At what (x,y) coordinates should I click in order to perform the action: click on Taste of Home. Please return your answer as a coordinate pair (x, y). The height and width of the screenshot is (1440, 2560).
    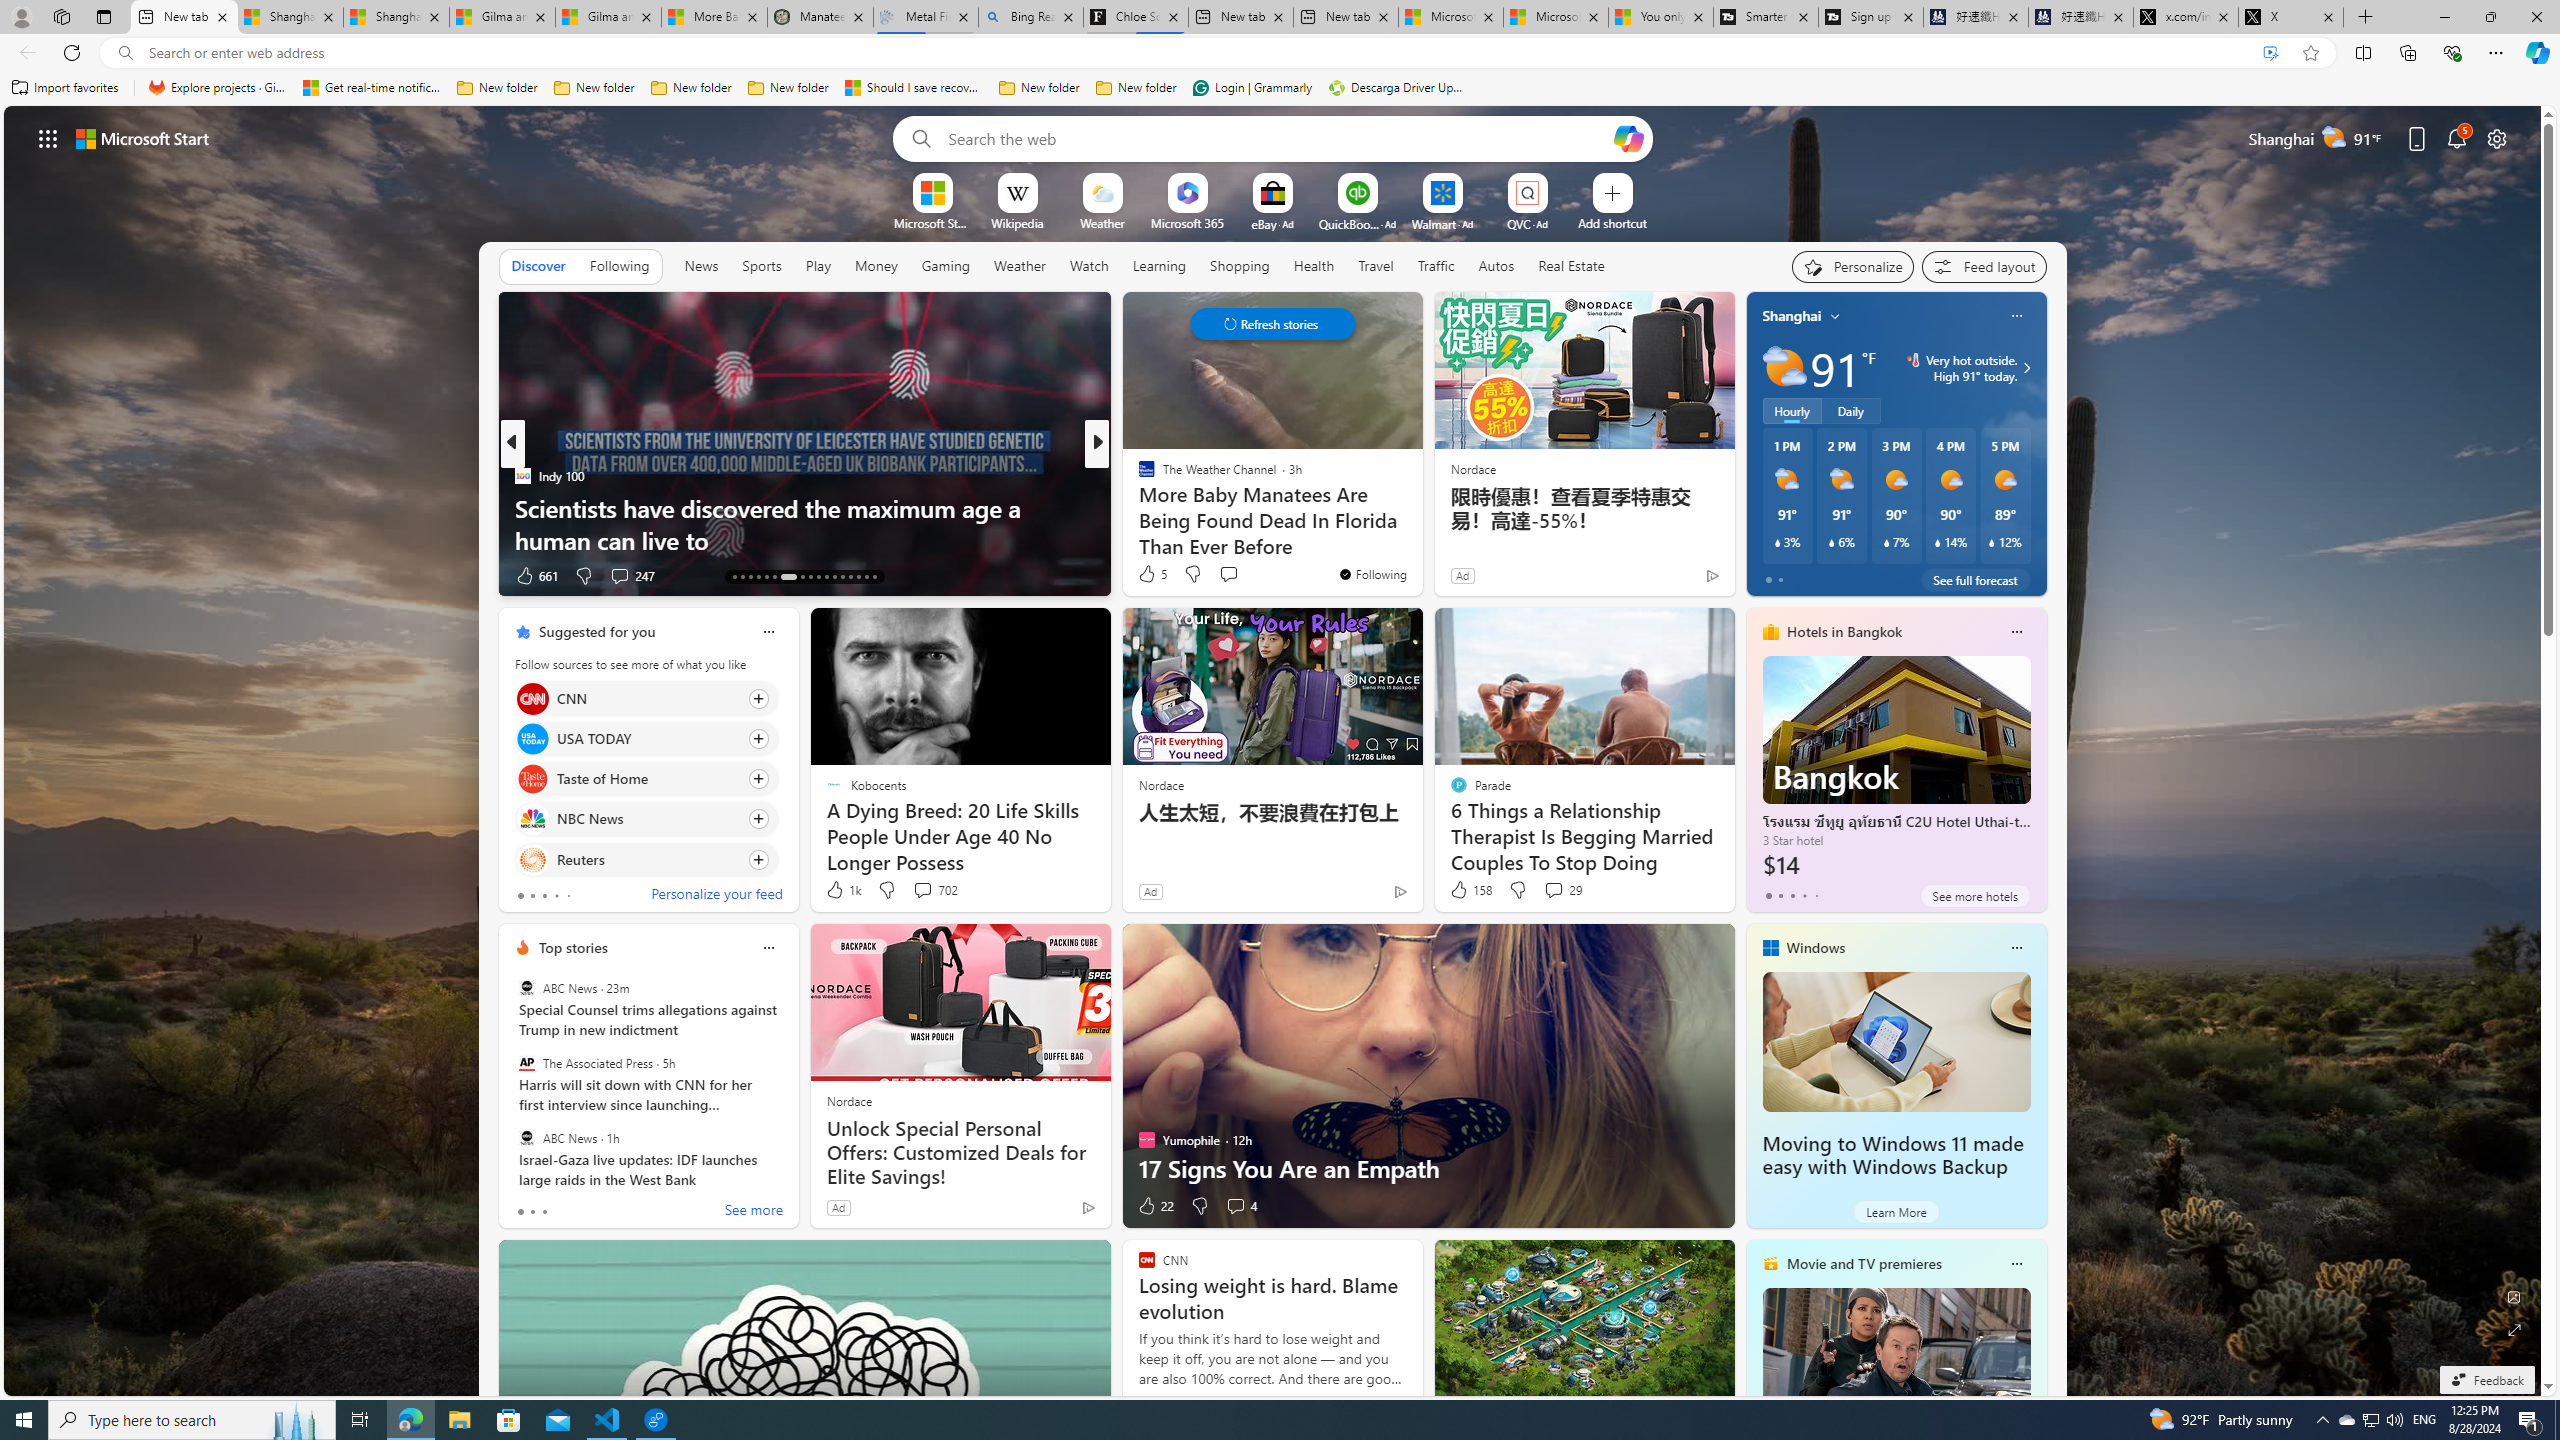
    Looking at the image, I should click on (532, 780).